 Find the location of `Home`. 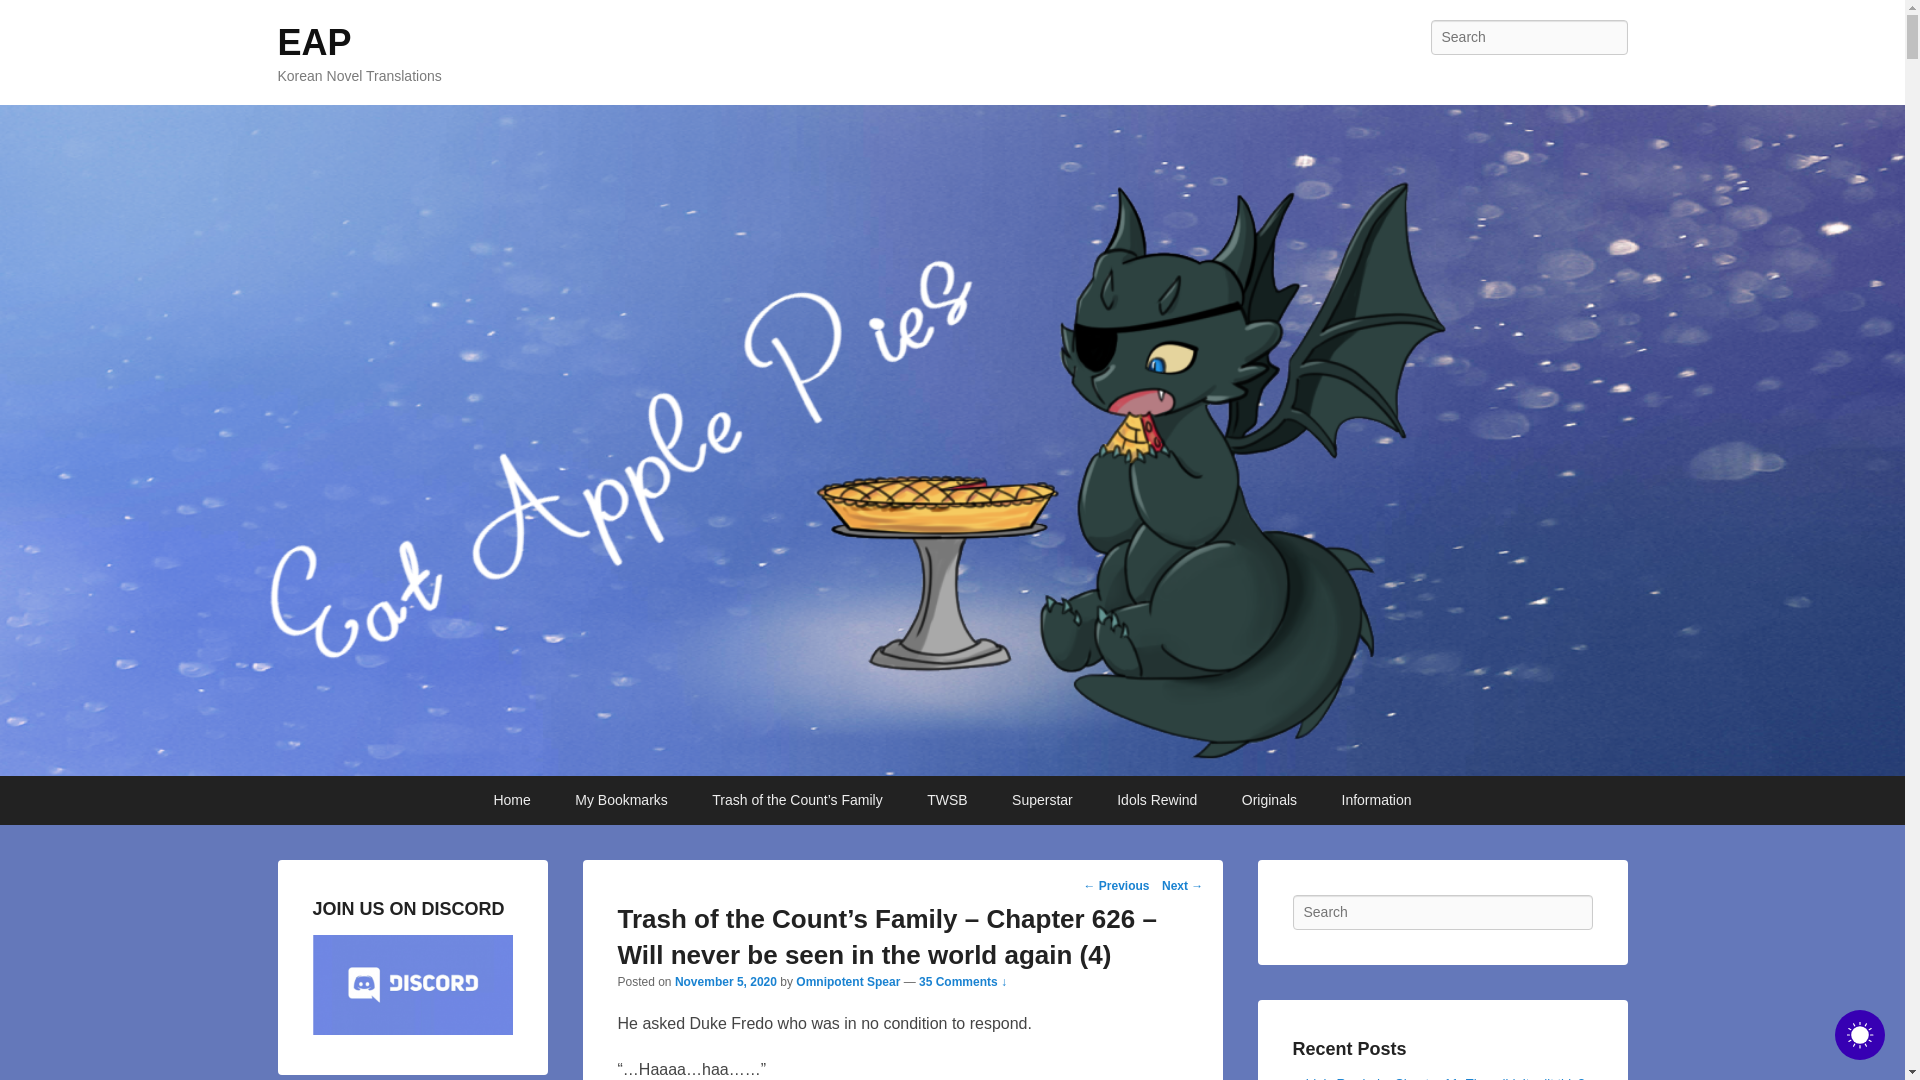

Home is located at coordinates (510, 800).